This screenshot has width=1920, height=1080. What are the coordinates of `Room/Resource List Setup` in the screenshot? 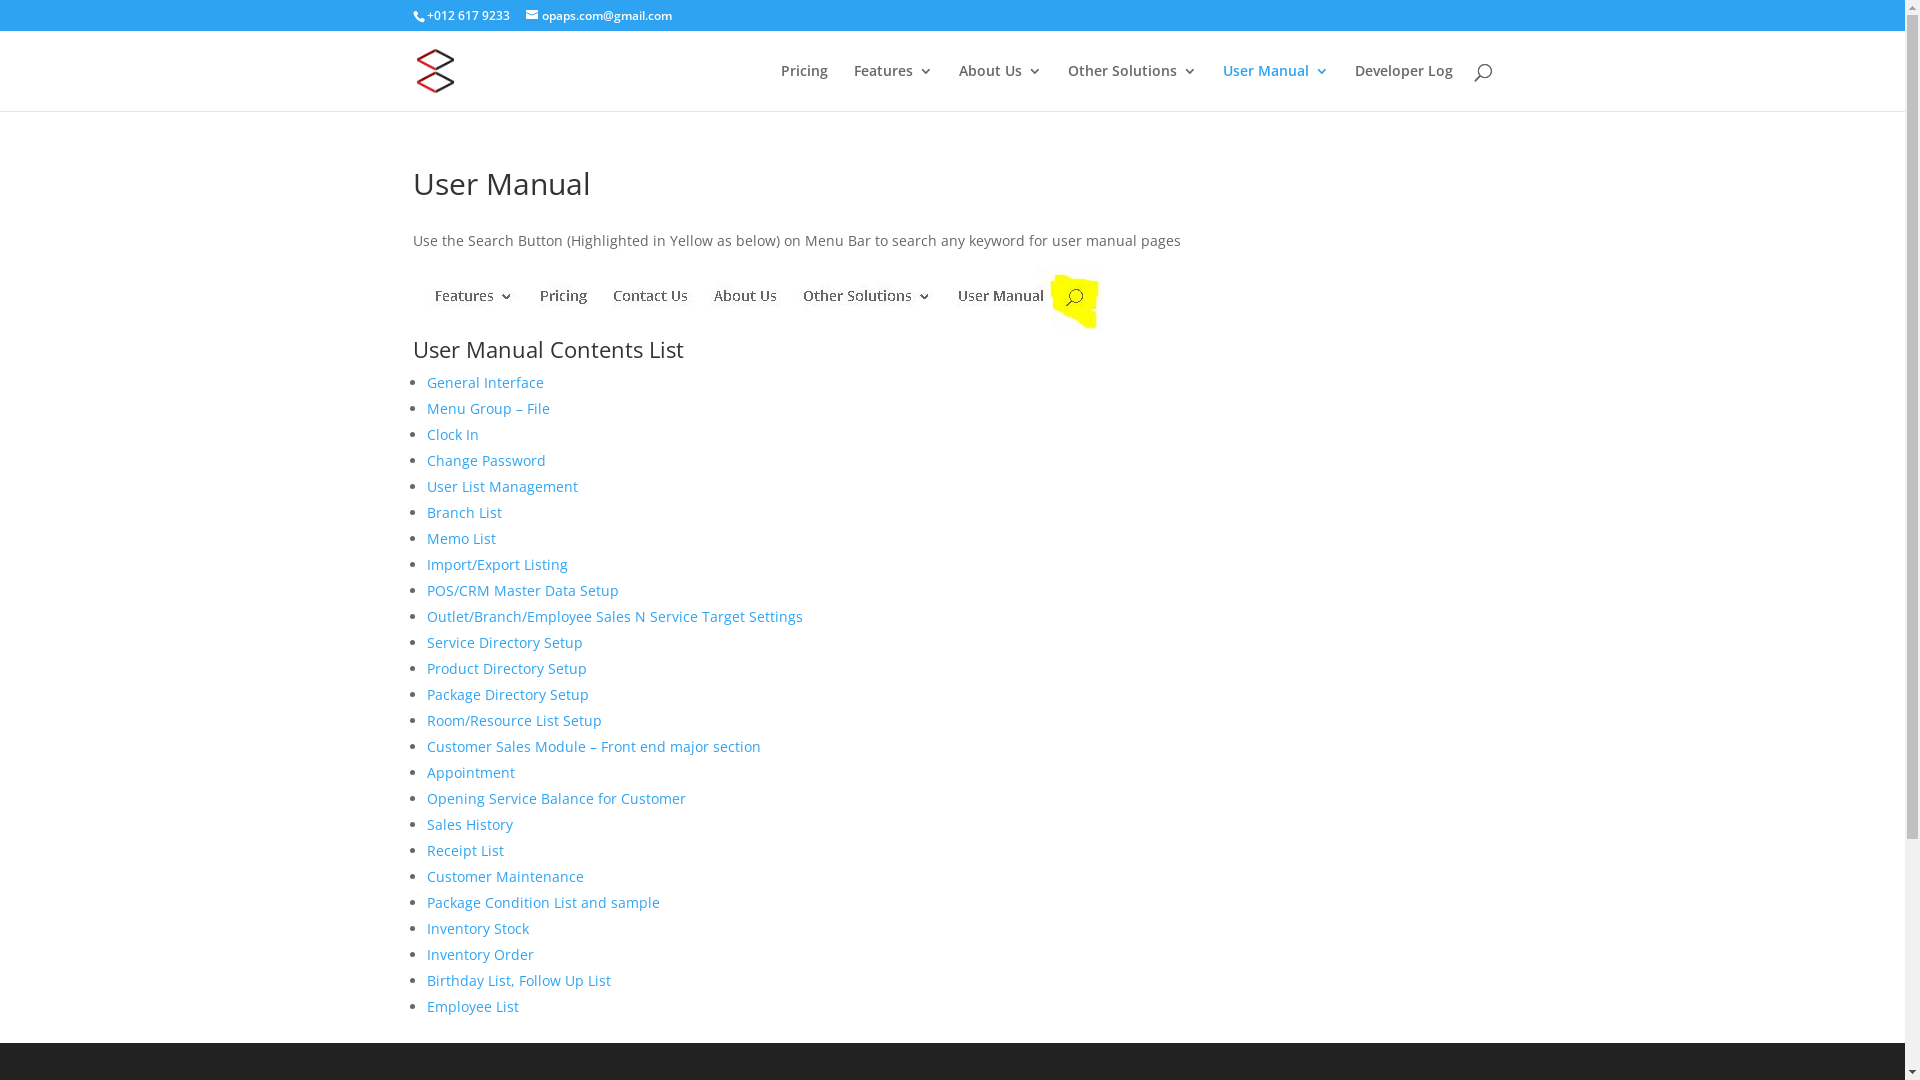 It's located at (514, 720).